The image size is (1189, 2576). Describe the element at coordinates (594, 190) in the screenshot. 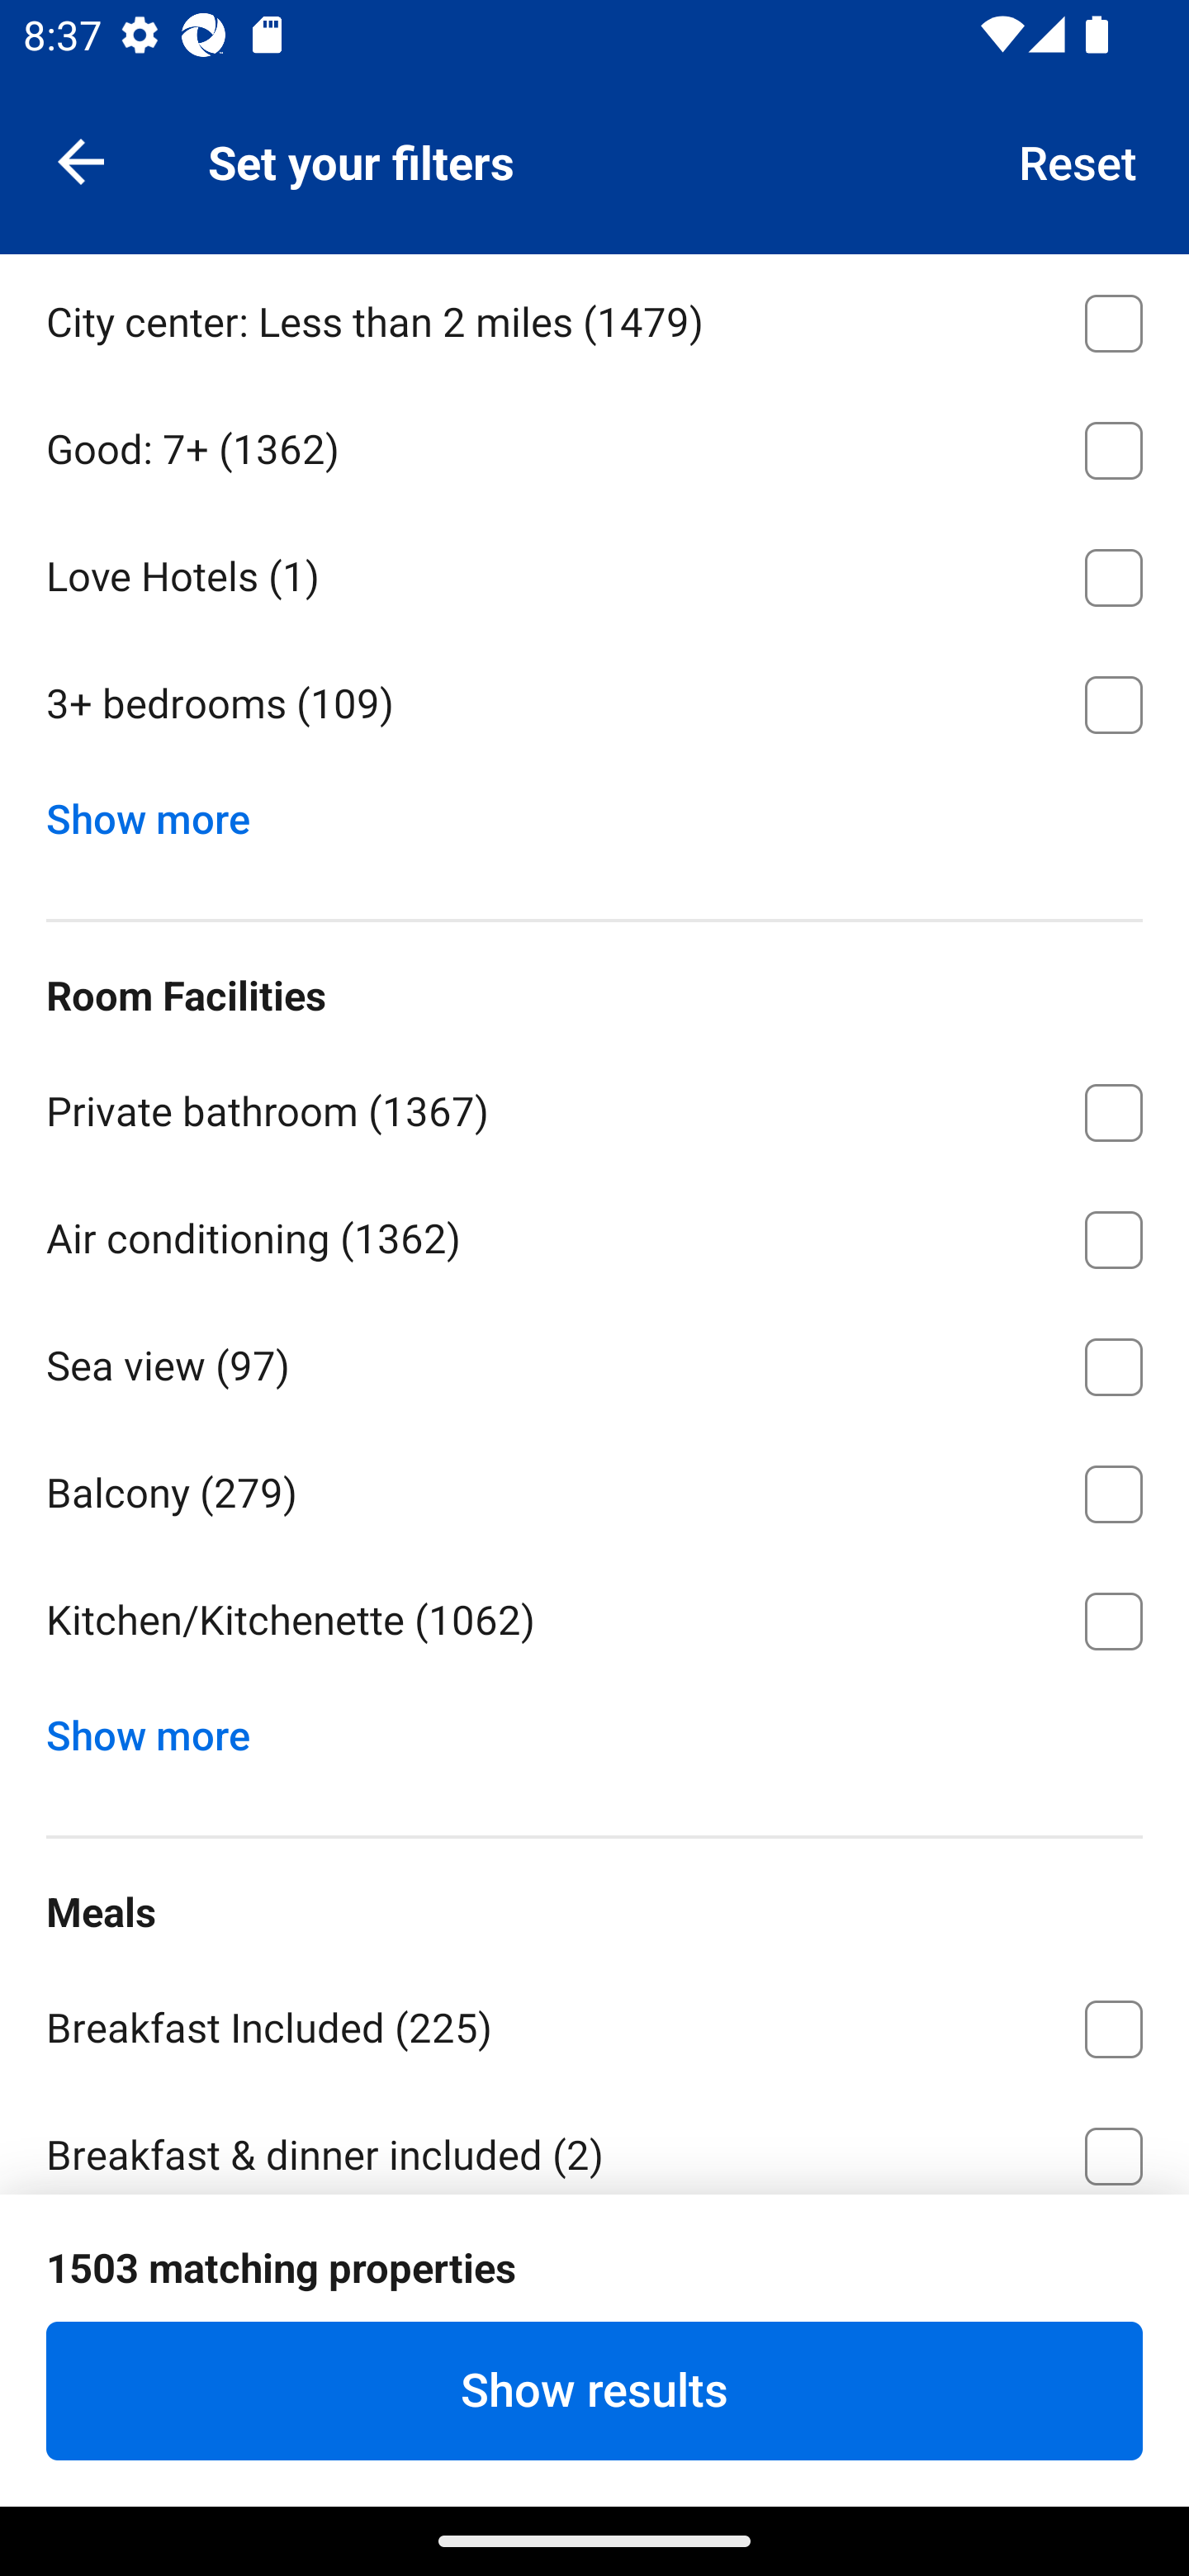

I see `Vacation Homes ⁦(19)` at that location.